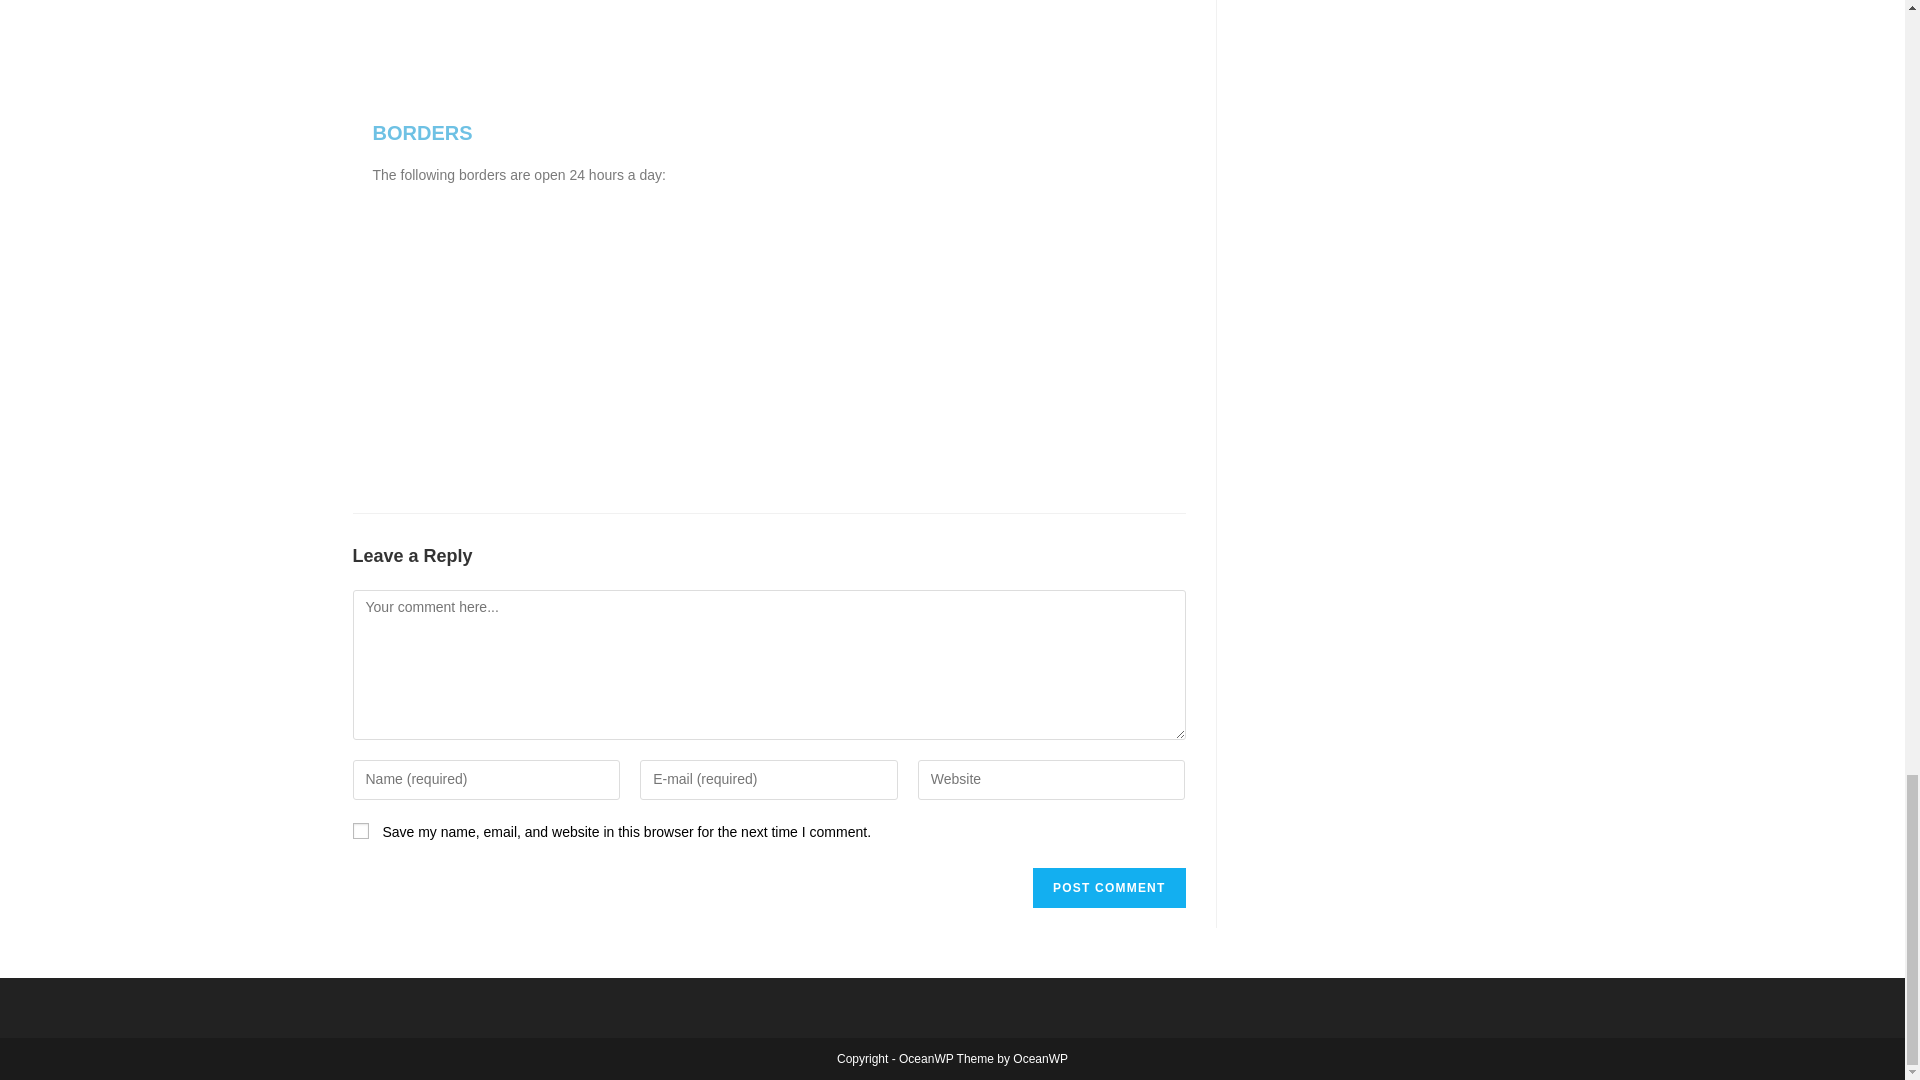  I want to click on yes, so click(360, 830).